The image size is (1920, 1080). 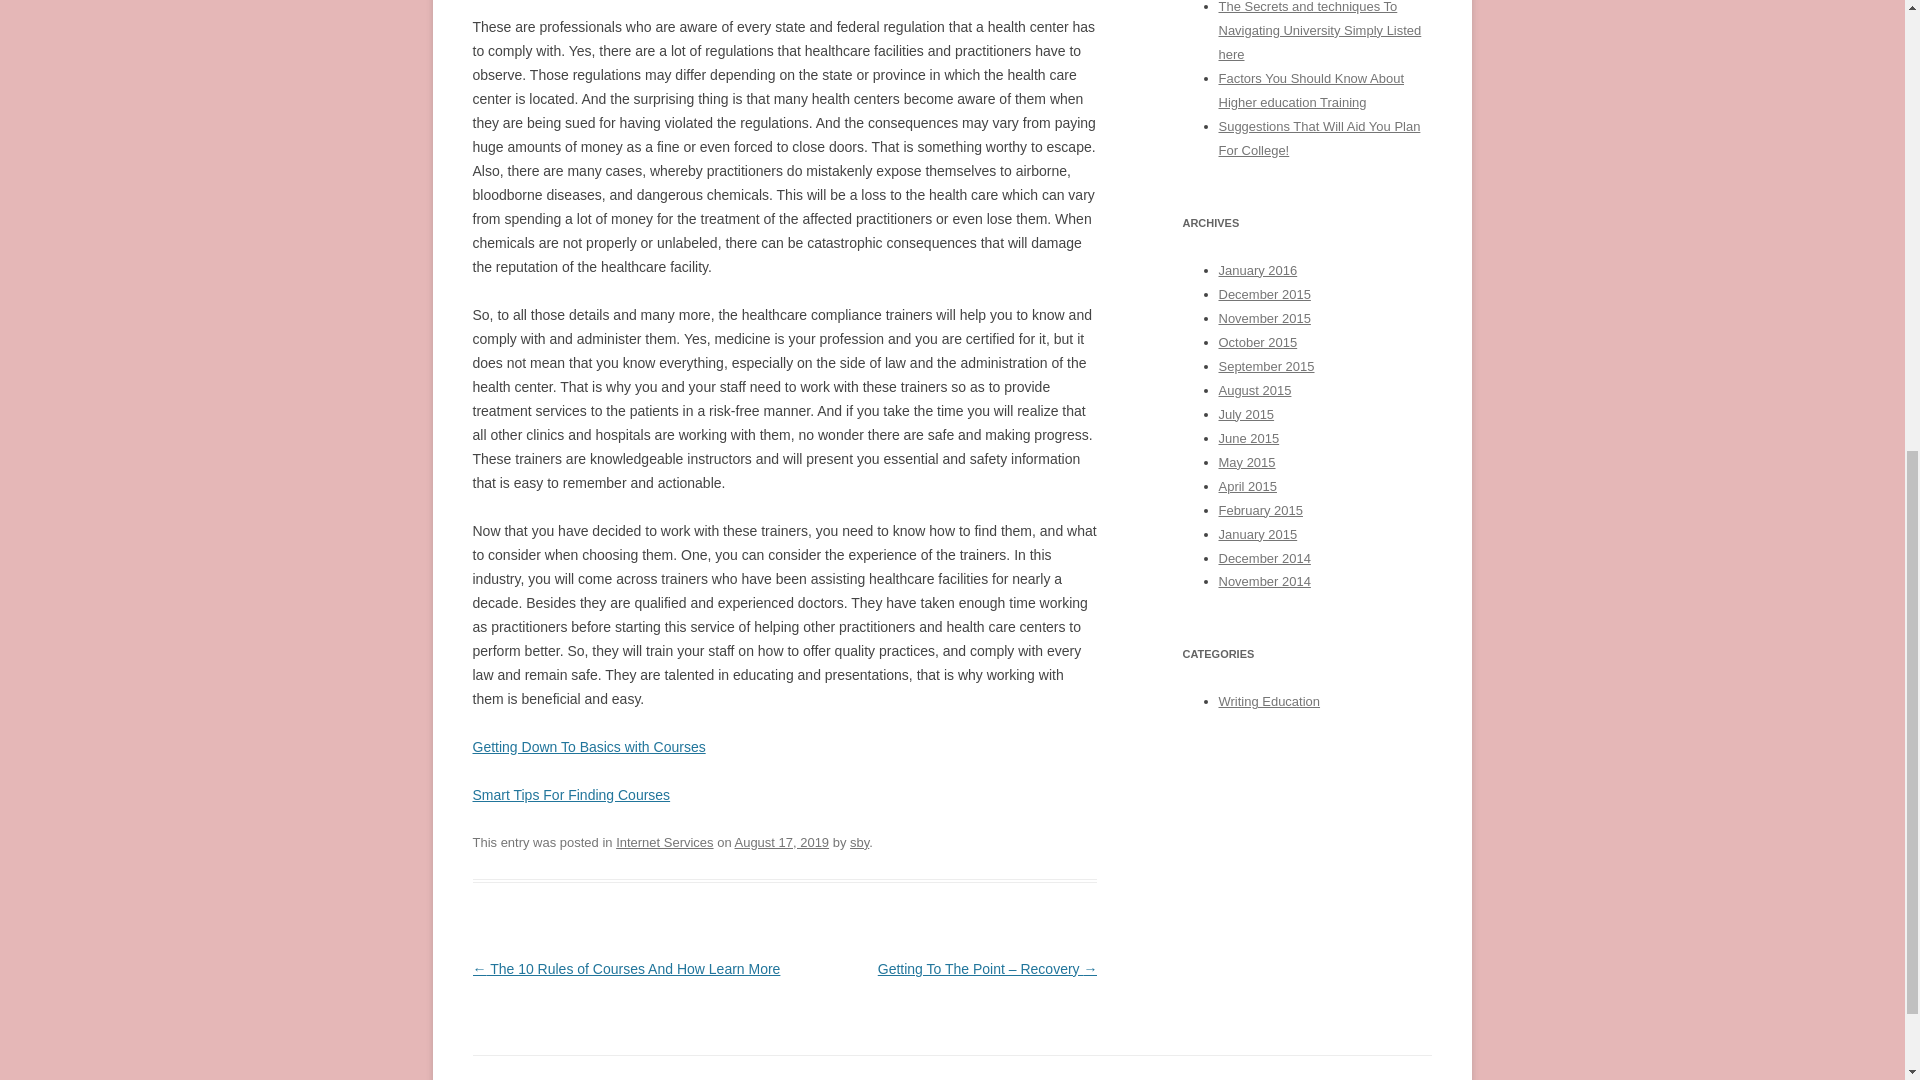 What do you see at coordinates (860, 842) in the screenshot?
I see `View all posts by sby` at bounding box center [860, 842].